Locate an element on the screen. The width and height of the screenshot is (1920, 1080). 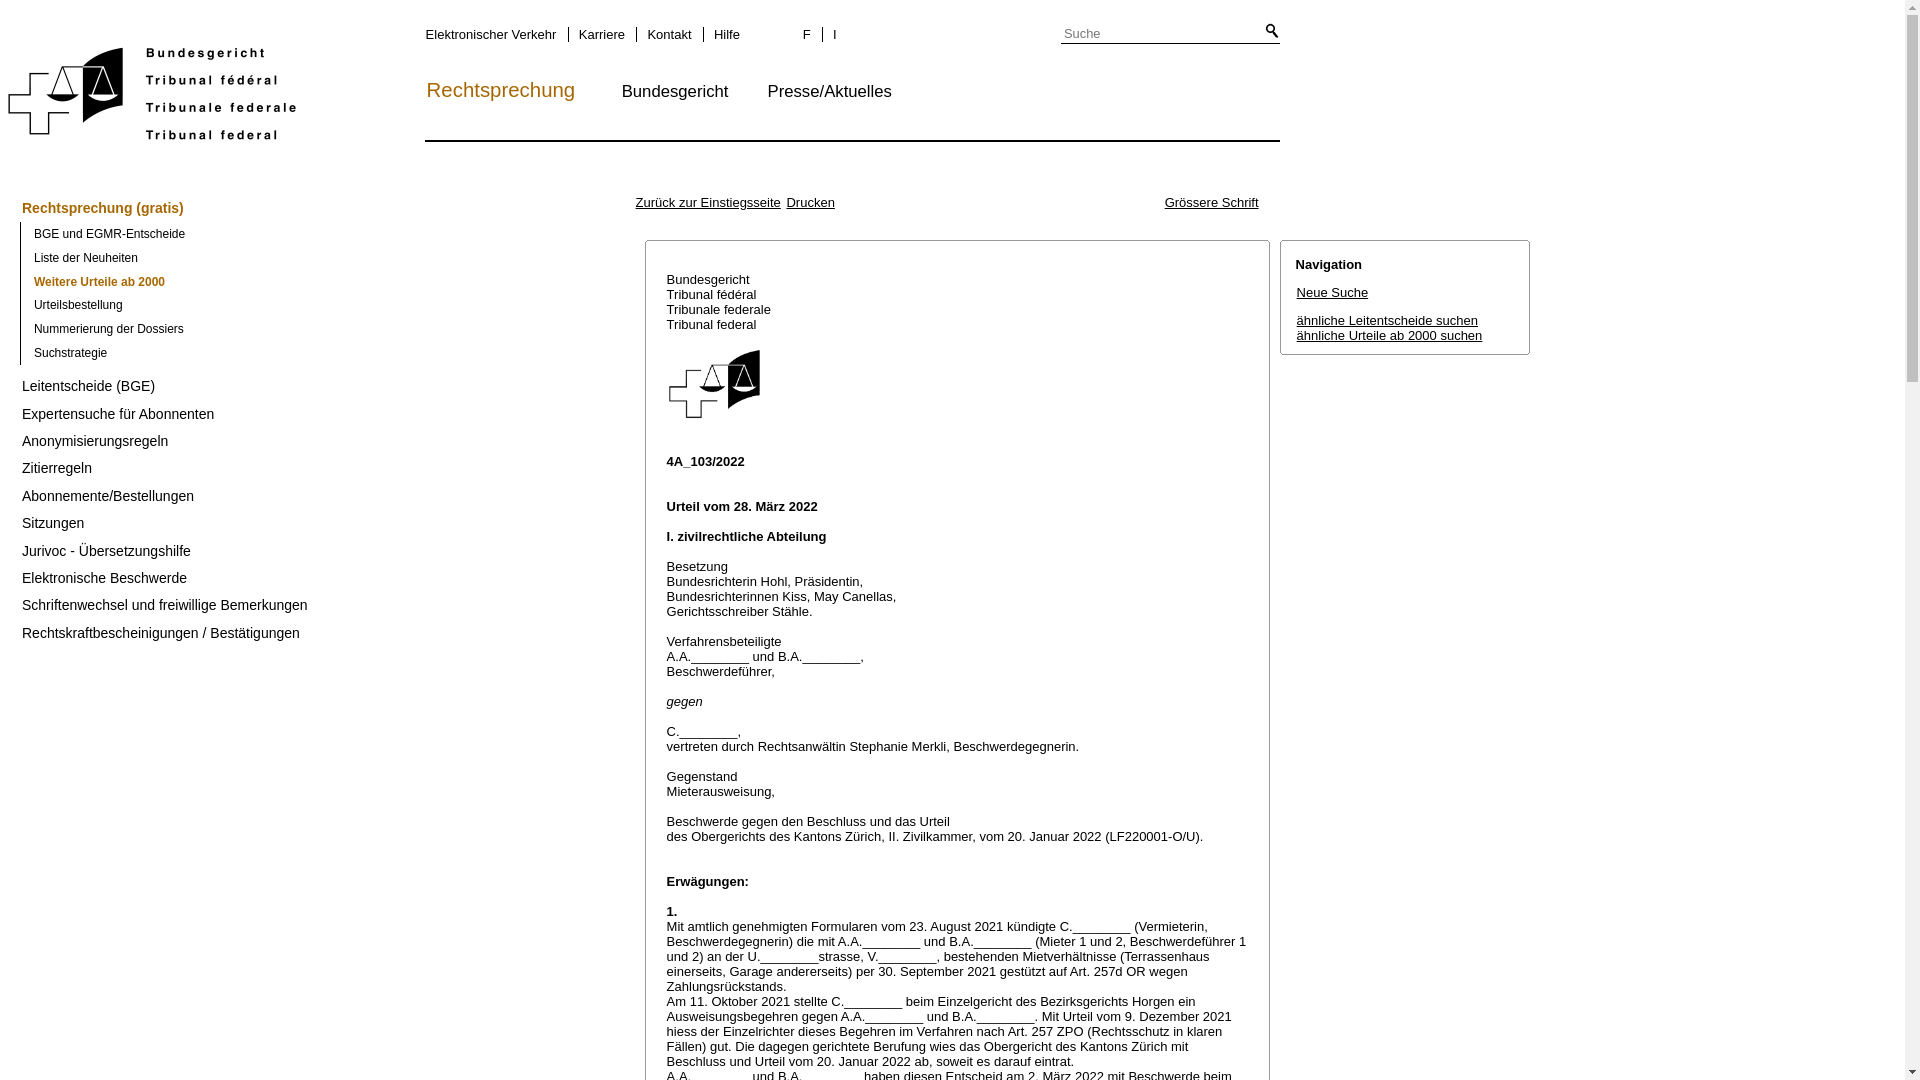
Rechtsprechung (gratis) is located at coordinates (292, 208).